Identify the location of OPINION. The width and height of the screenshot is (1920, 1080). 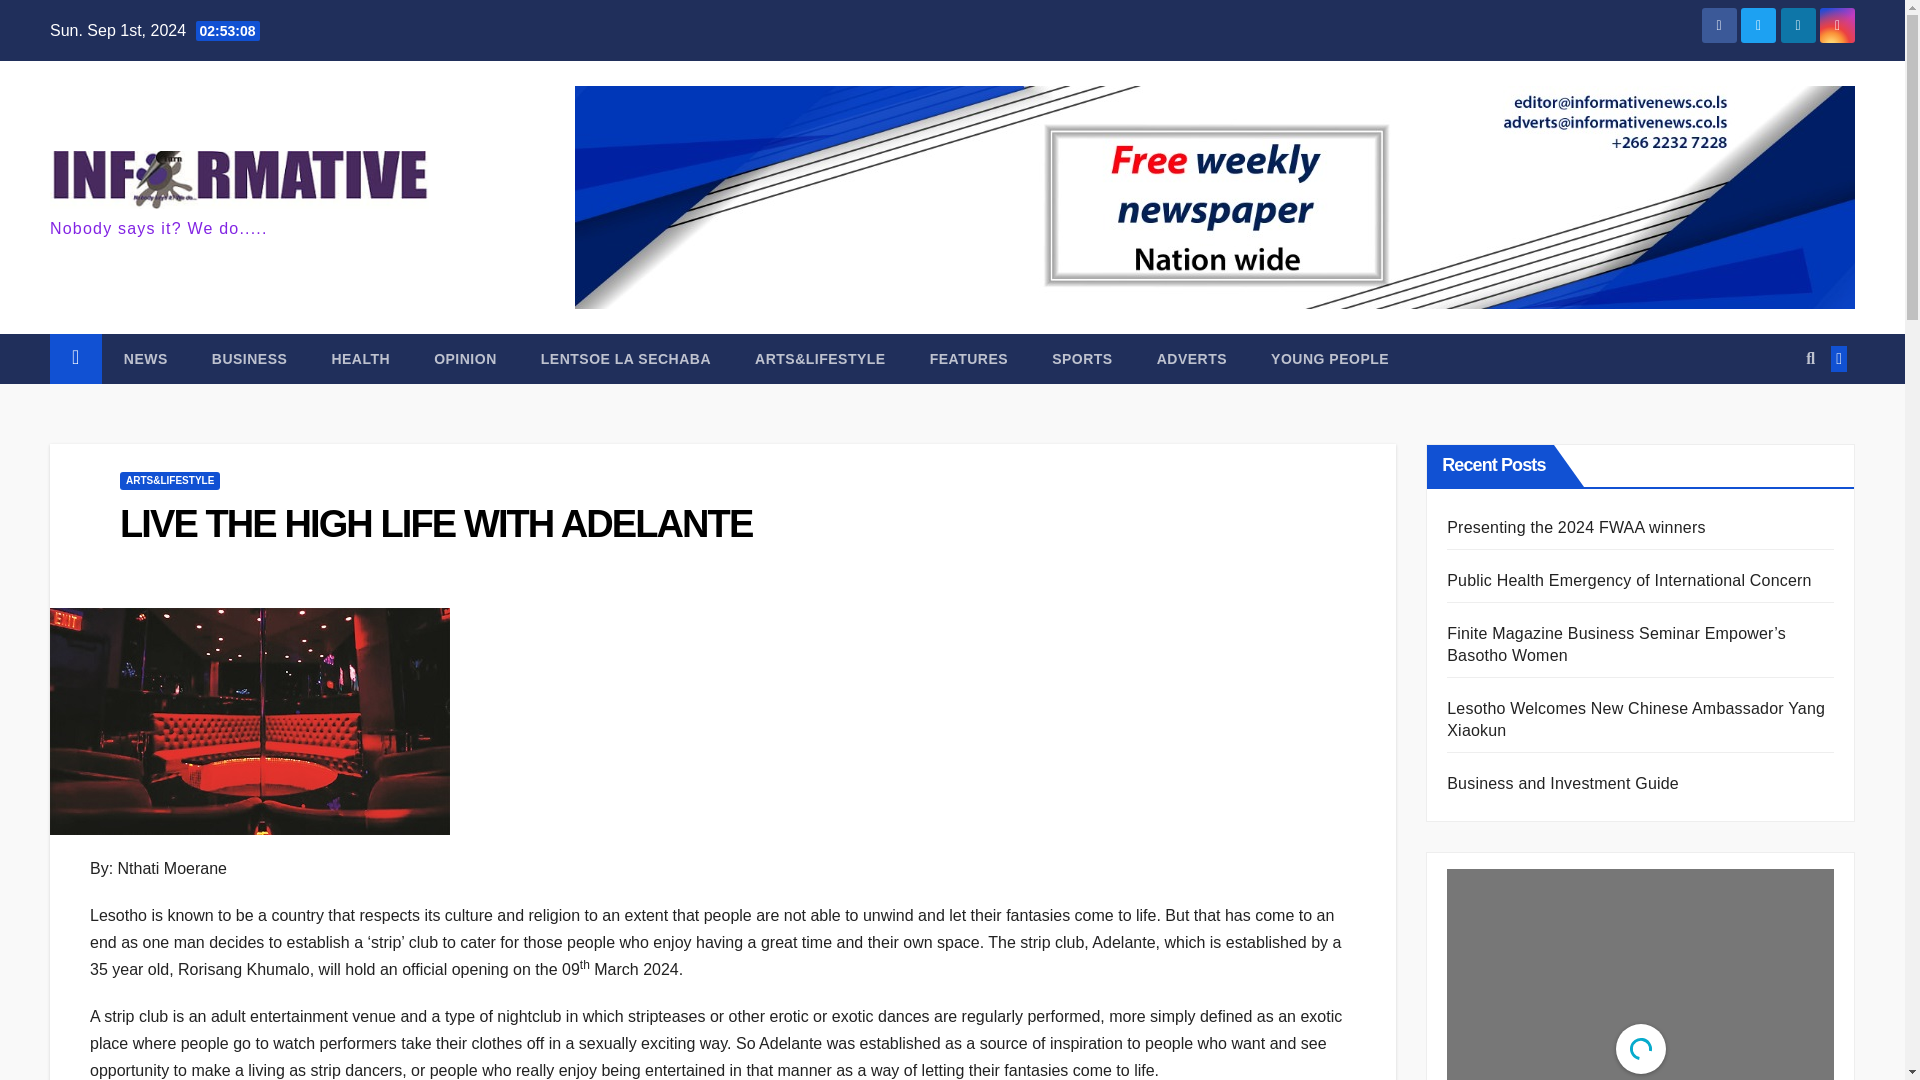
(465, 358).